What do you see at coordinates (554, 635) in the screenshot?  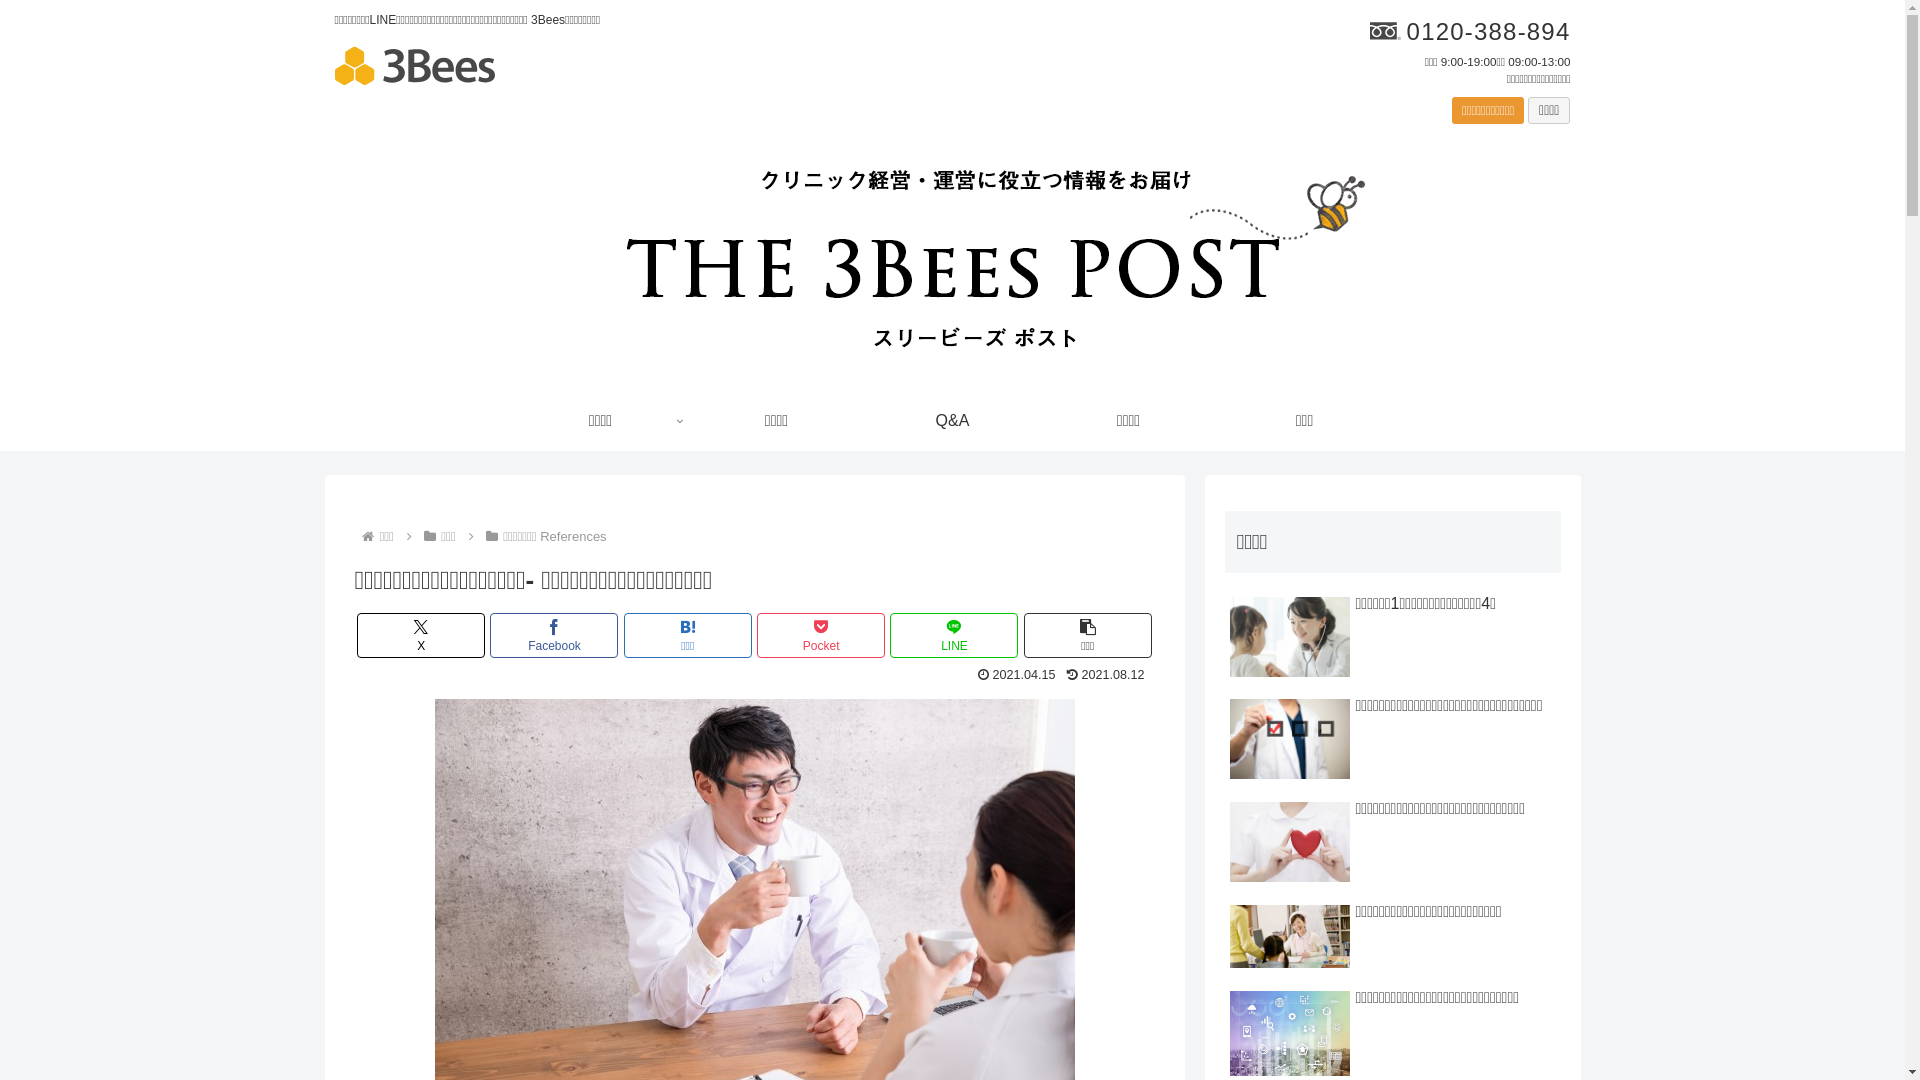 I see `Facebook` at bounding box center [554, 635].